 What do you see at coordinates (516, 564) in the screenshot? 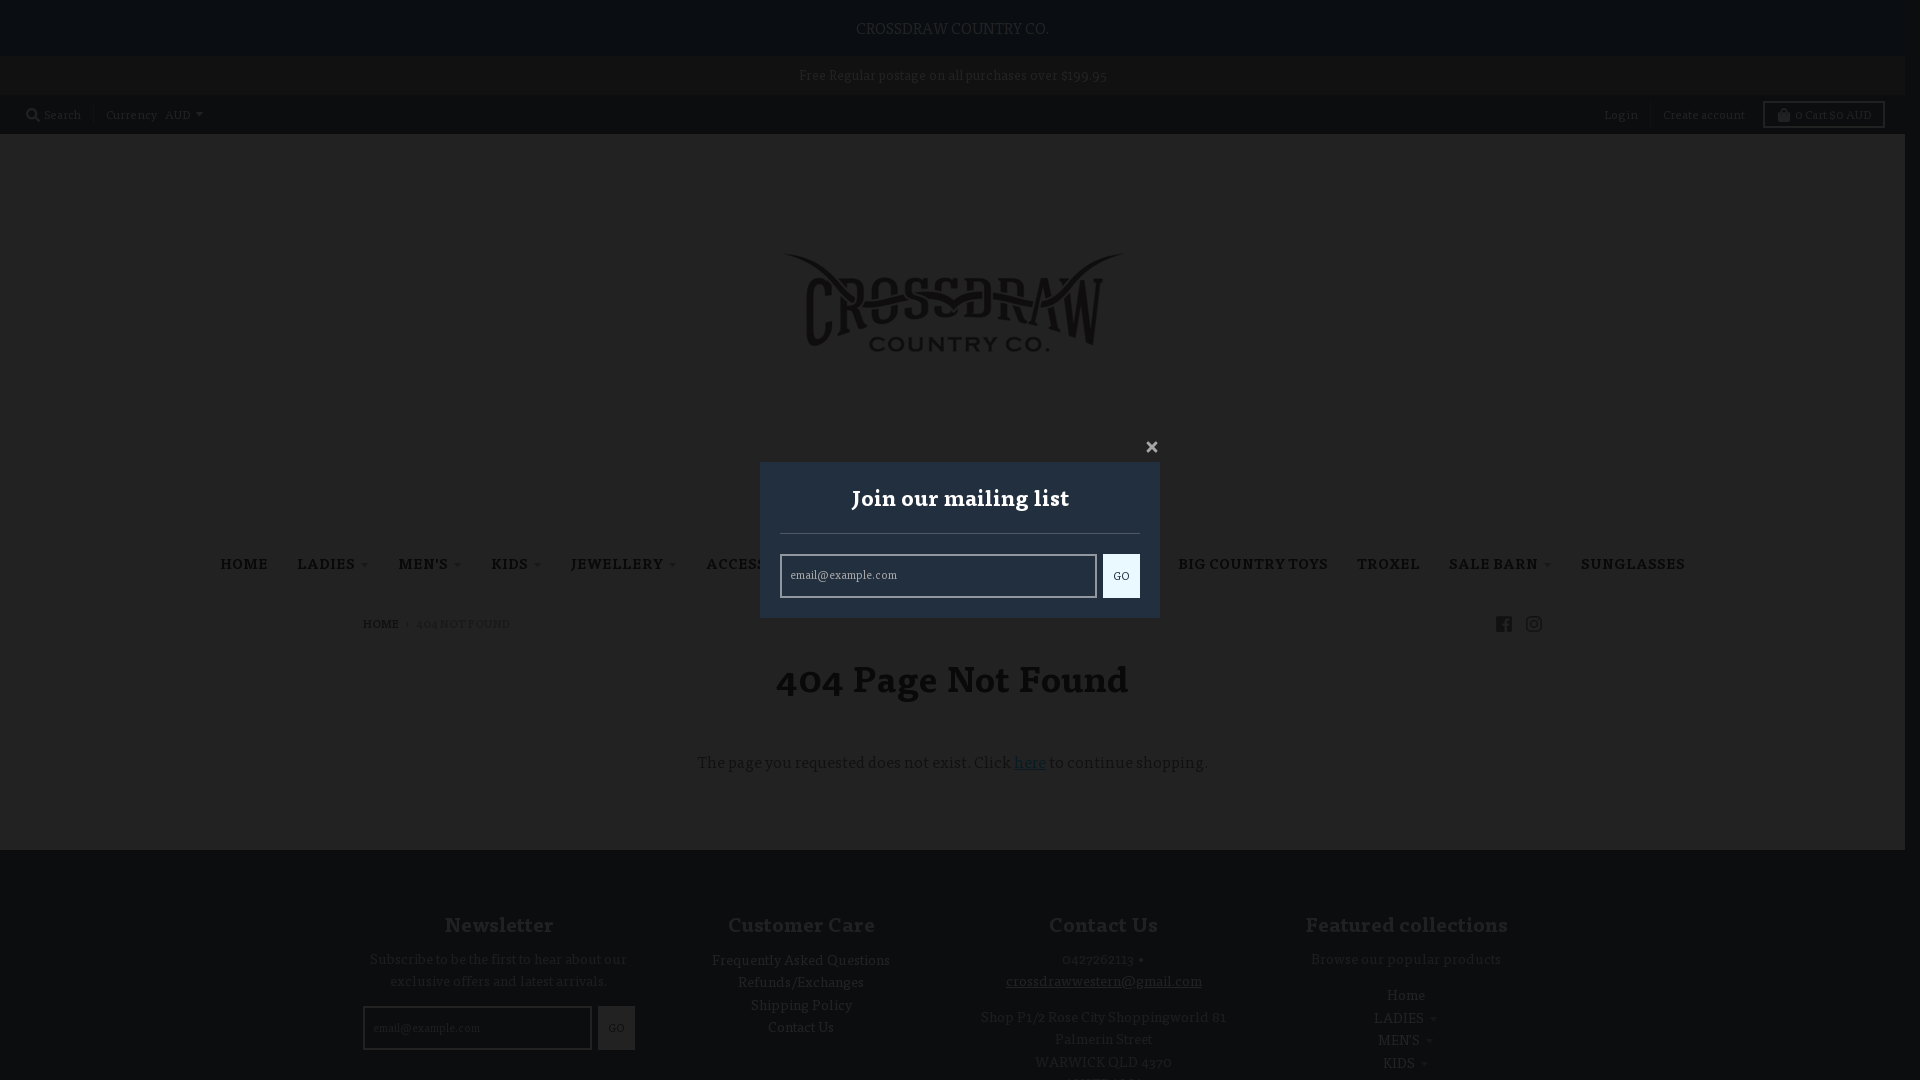
I see `KIDS` at bounding box center [516, 564].